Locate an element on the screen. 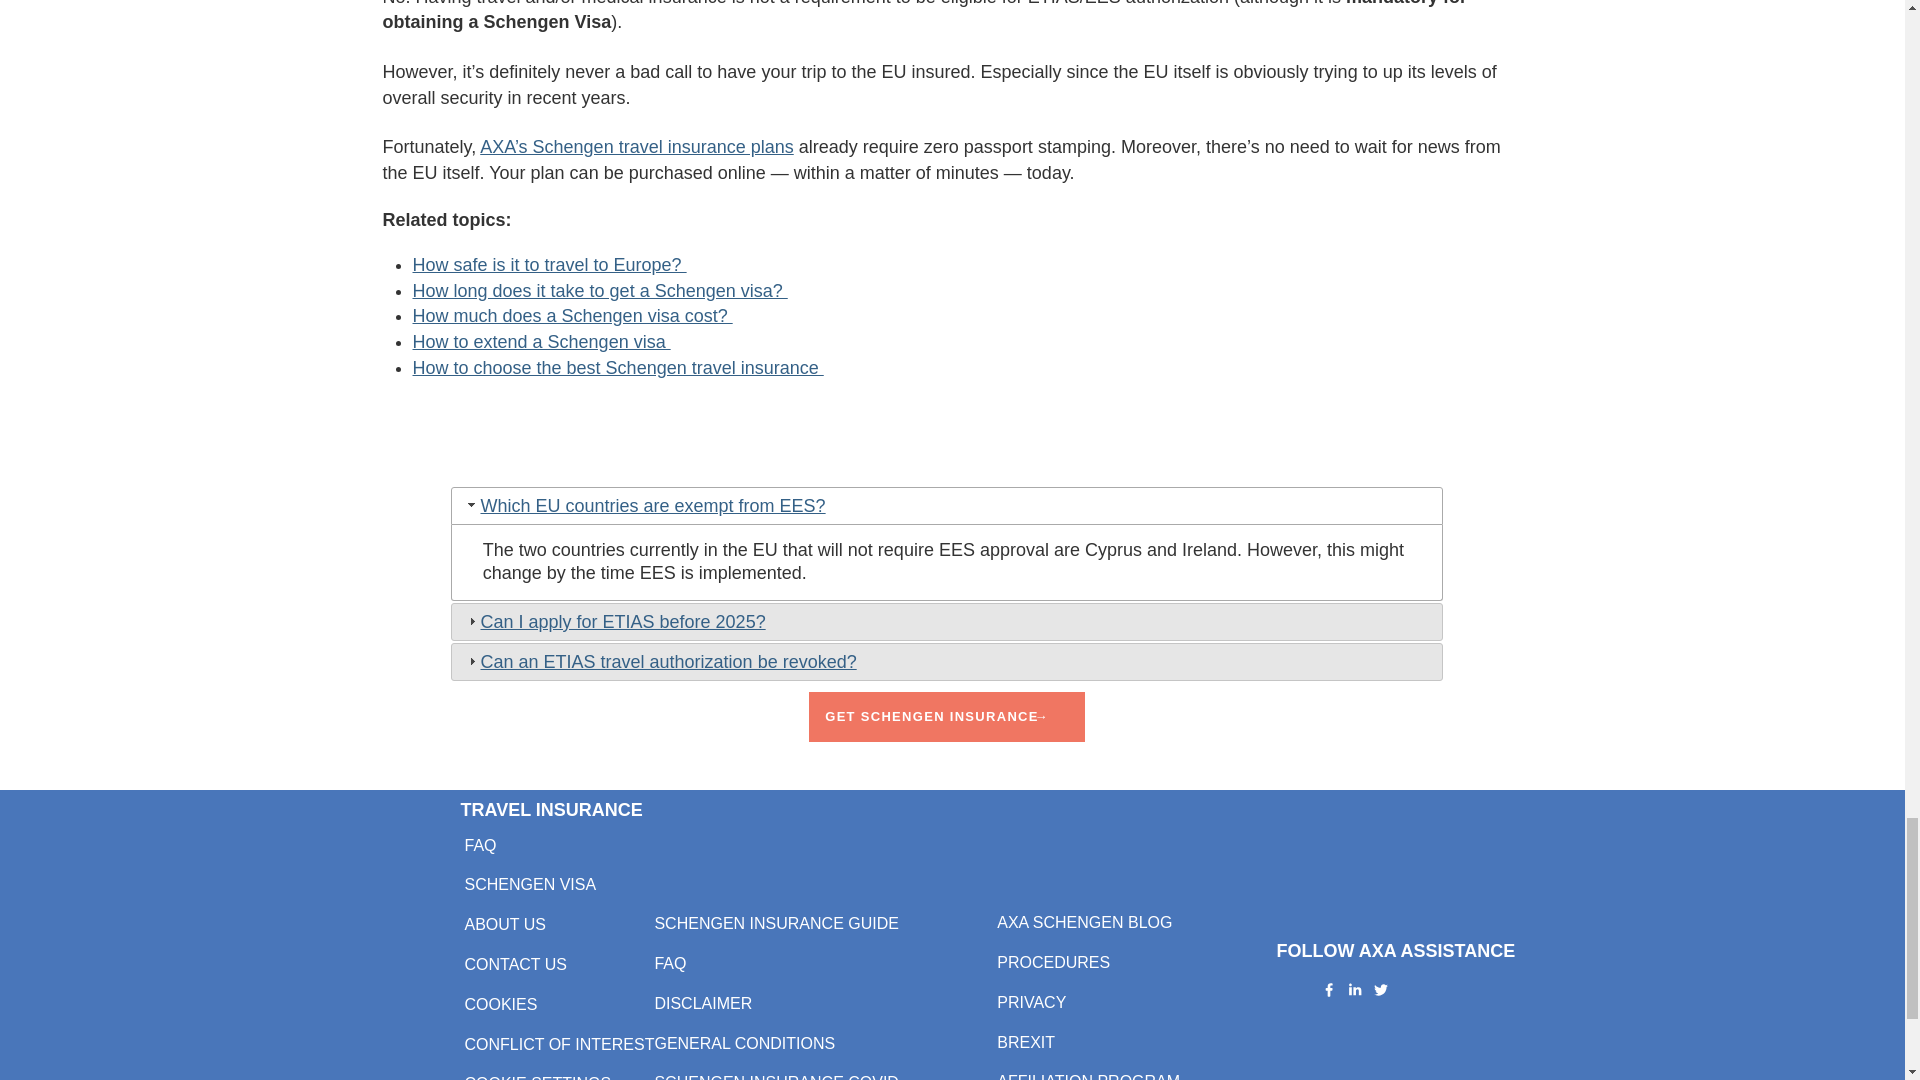 Image resolution: width=1920 pixels, height=1080 pixels. COOKIES is located at coordinates (500, 1004).